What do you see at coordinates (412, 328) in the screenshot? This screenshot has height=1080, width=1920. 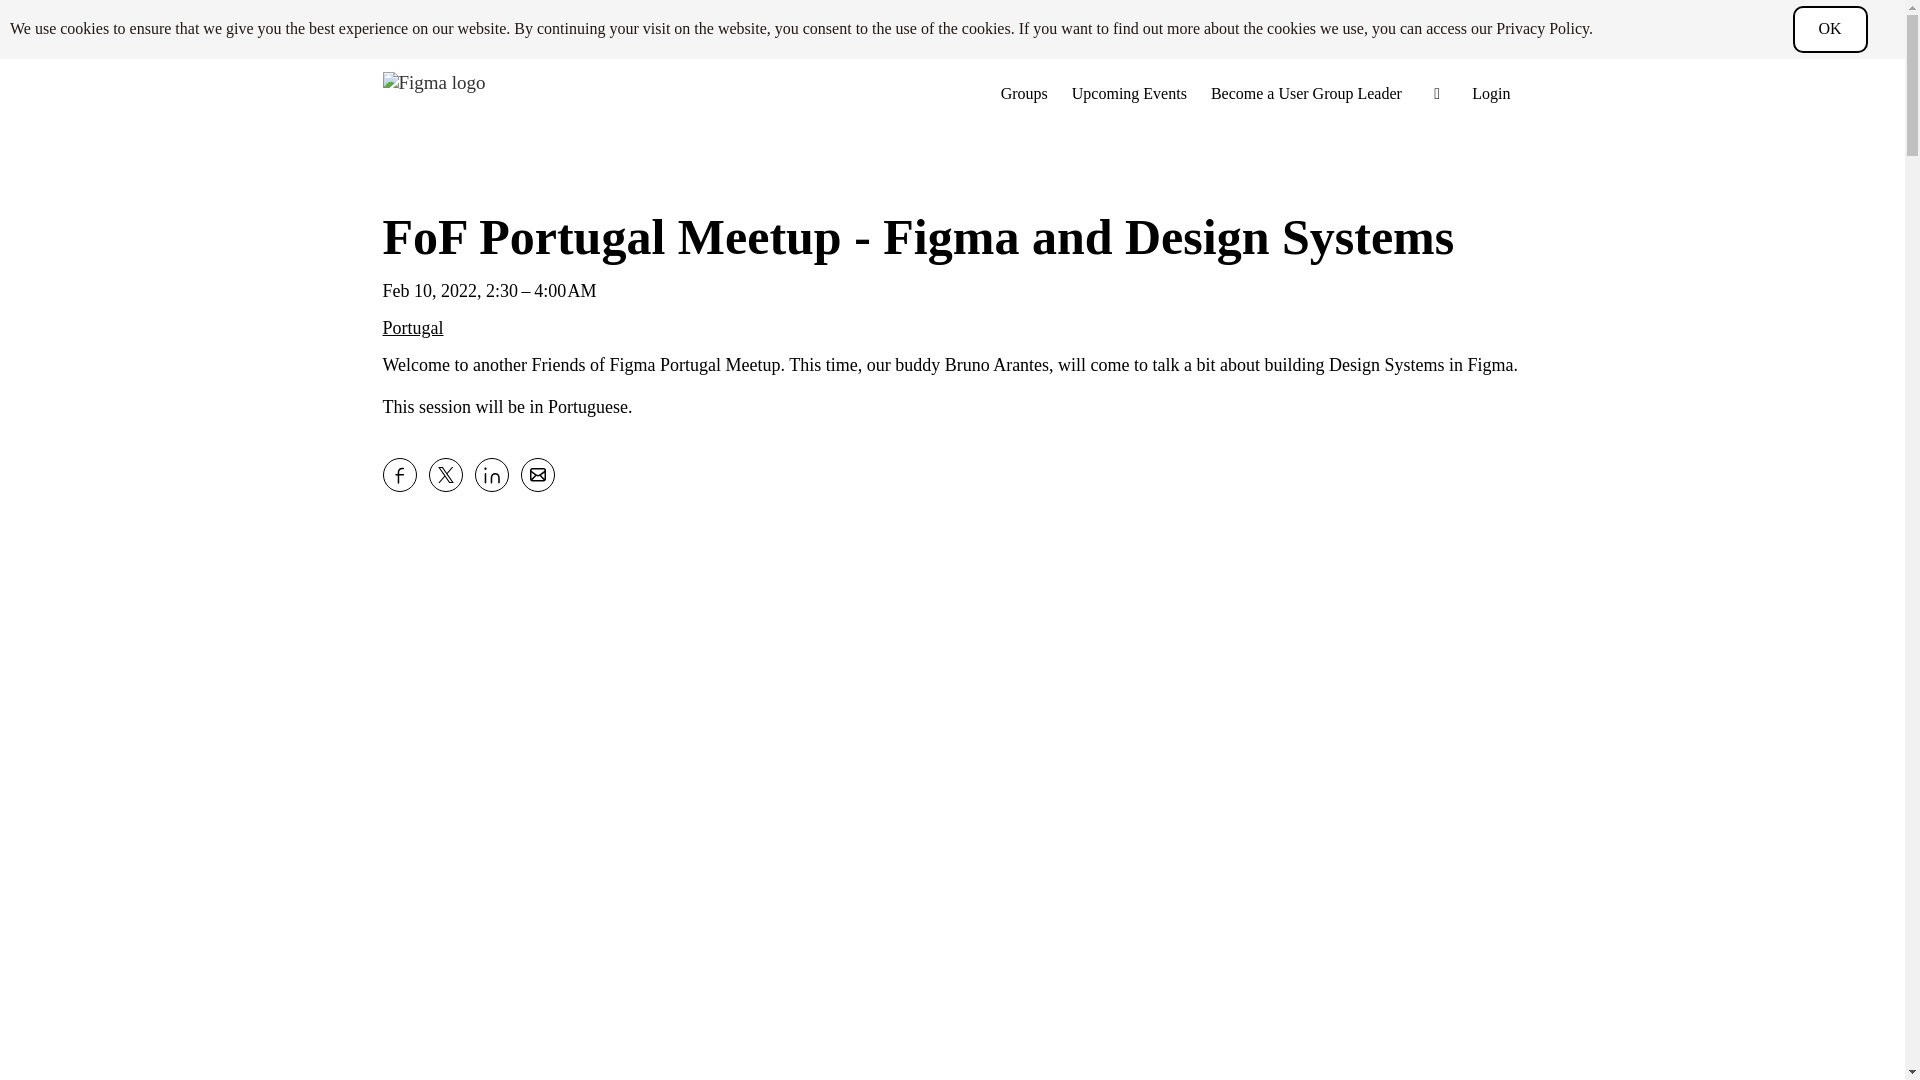 I see `Portugal` at bounding box center [412, 328].